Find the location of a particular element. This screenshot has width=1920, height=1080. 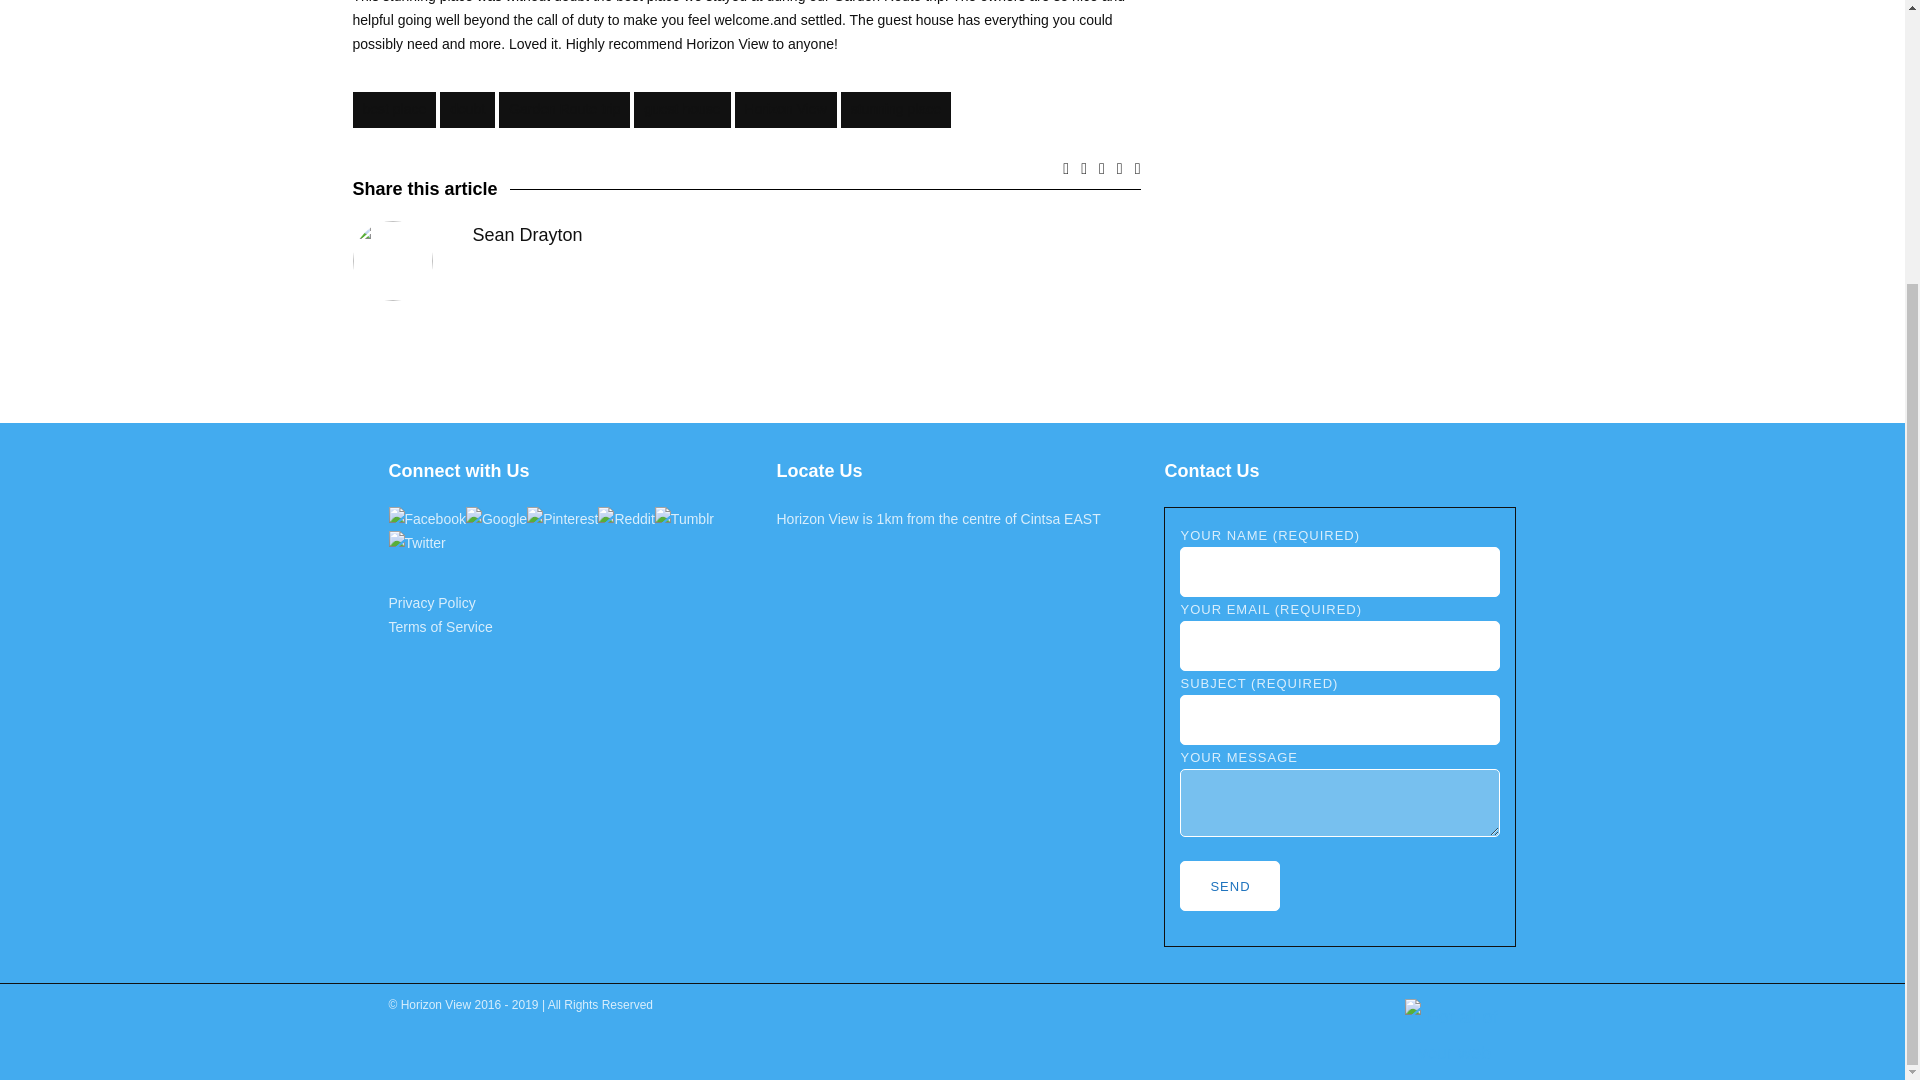

best place is located at coordinates (393, 110).